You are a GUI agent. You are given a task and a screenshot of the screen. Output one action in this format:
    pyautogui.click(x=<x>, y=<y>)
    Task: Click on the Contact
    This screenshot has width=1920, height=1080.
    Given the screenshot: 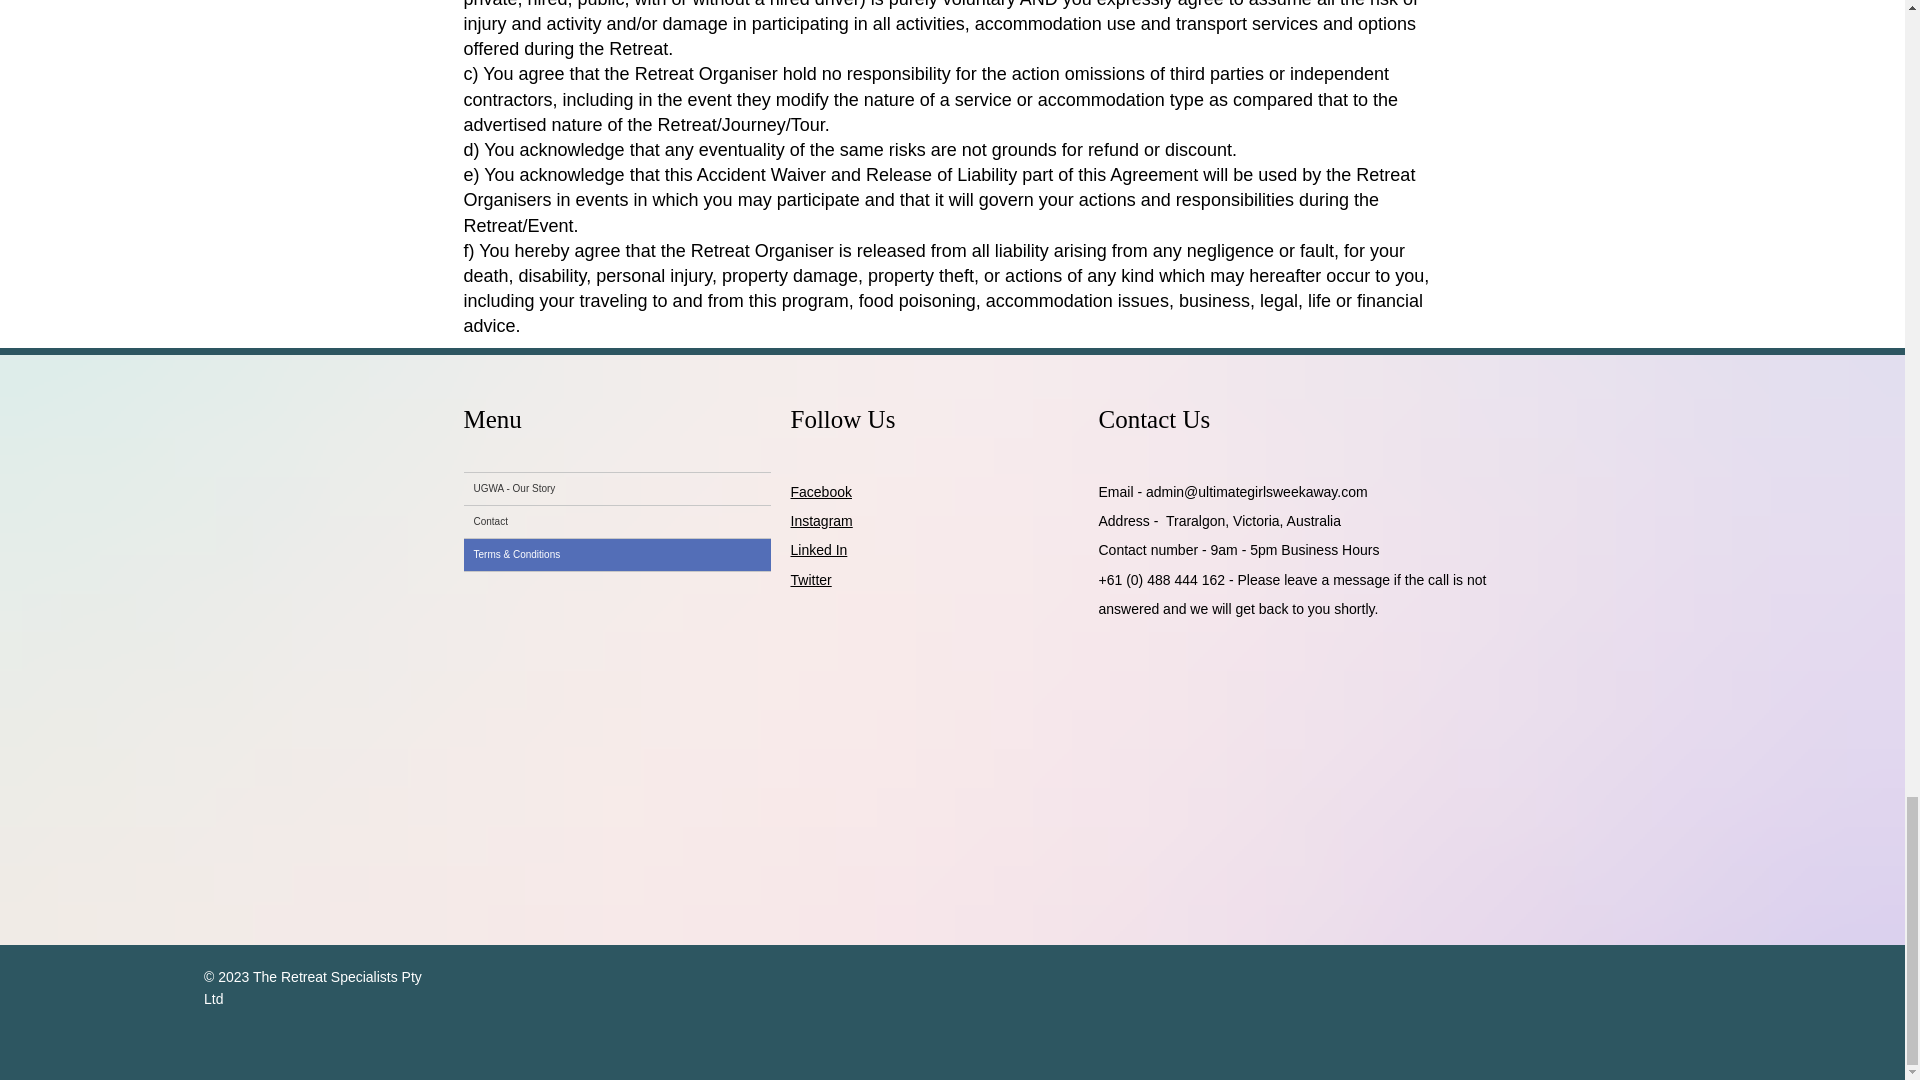 What is the action you would take?
    pyautogui.click(x=618, y=522)
    